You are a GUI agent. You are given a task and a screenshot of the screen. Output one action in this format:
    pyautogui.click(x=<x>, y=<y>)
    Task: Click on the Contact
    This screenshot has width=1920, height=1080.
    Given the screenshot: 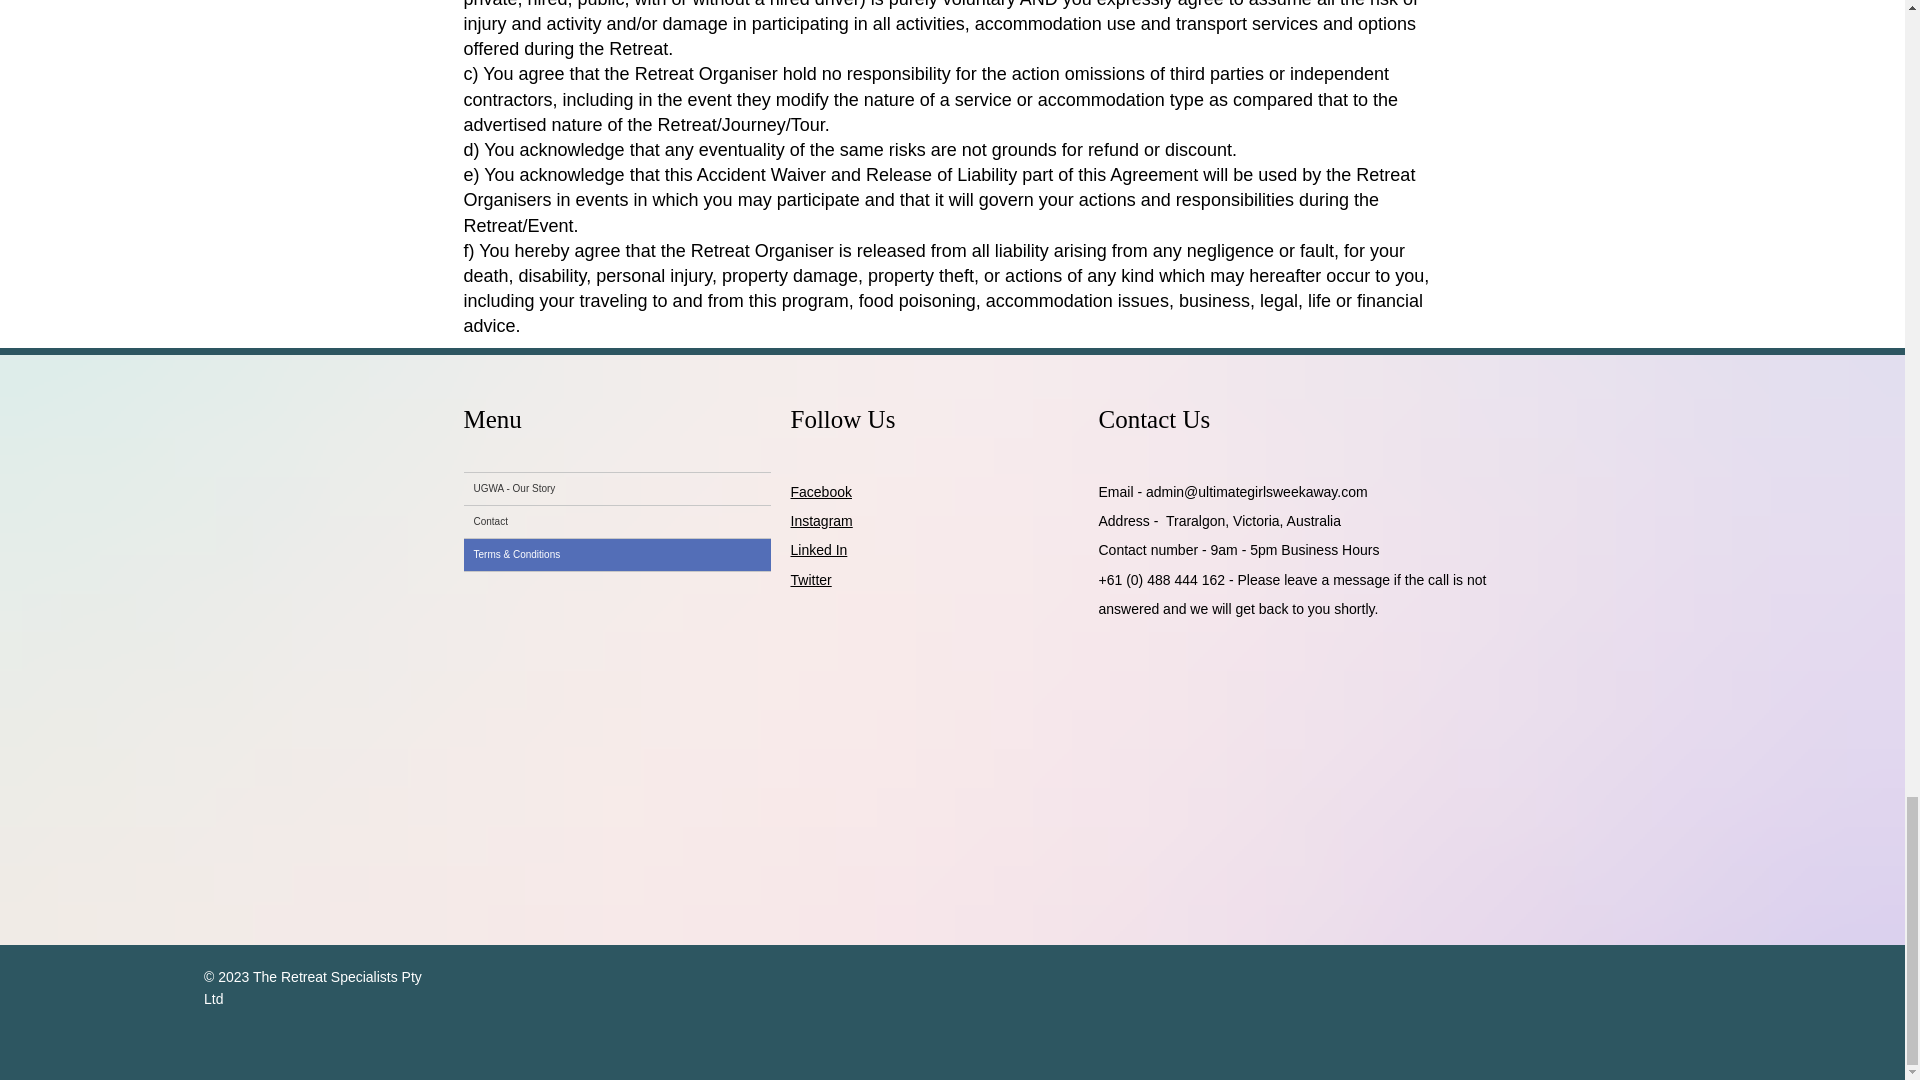 What is the action you would take?
    pyautogui.click(x=618, y=522)
    